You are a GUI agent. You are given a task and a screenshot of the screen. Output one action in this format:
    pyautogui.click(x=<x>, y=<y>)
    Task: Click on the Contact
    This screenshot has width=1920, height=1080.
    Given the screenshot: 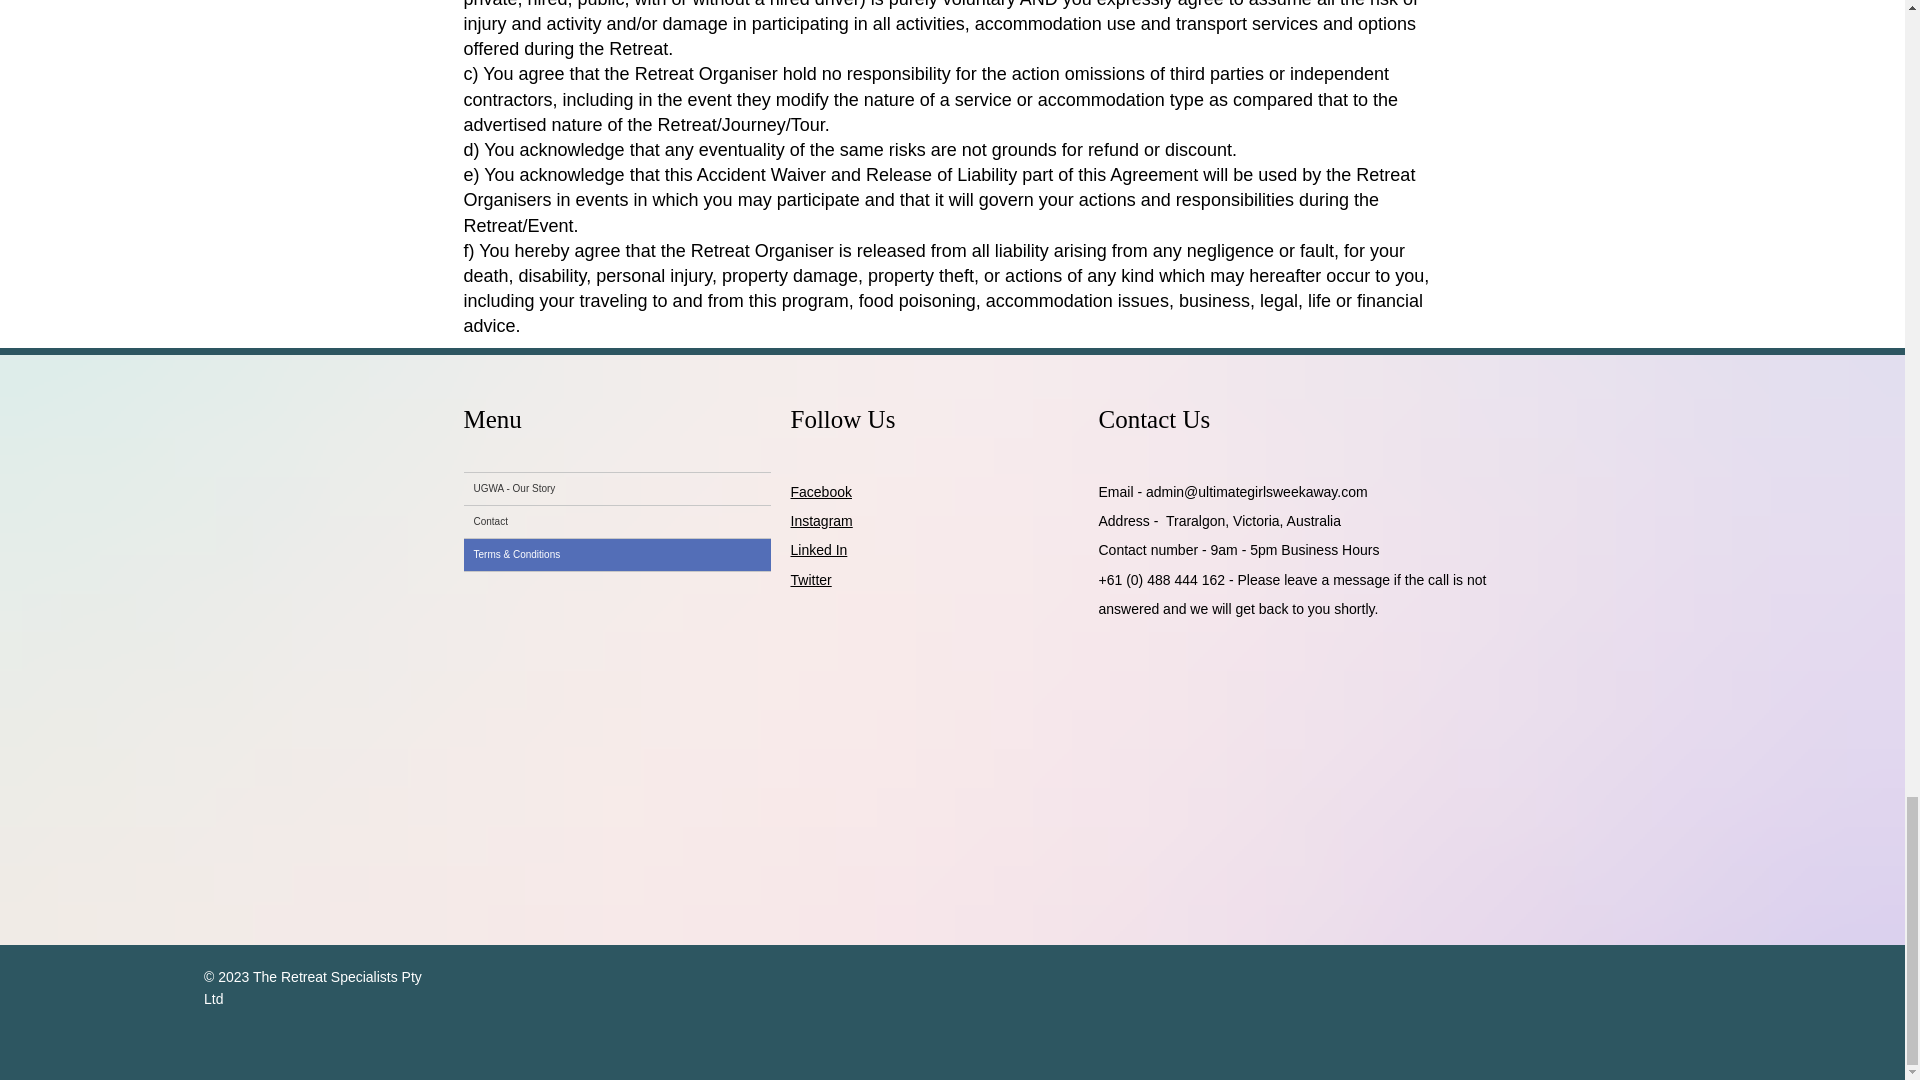 What is the action you would take?
    pyautogui.click(x=618, y=522)
    